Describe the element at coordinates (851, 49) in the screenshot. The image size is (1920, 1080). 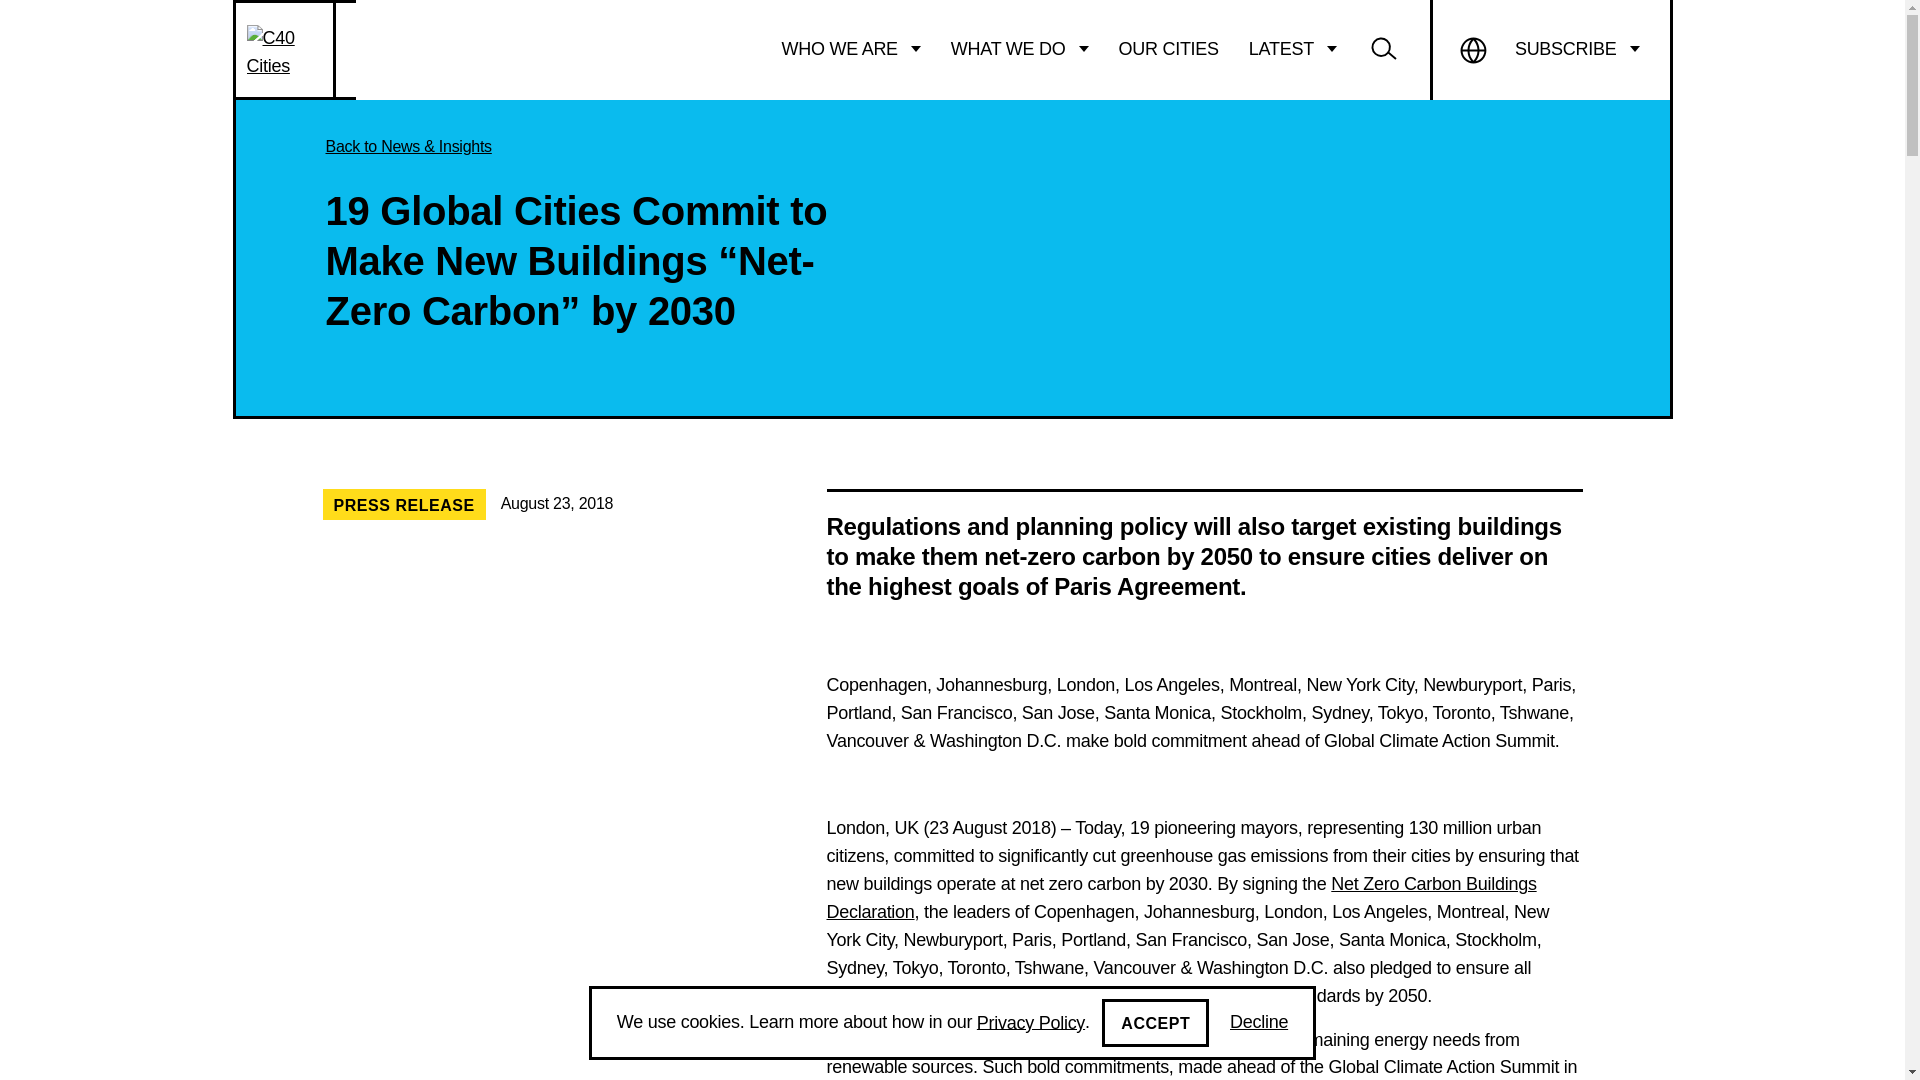
I see `WHO WE ARE` at that location.